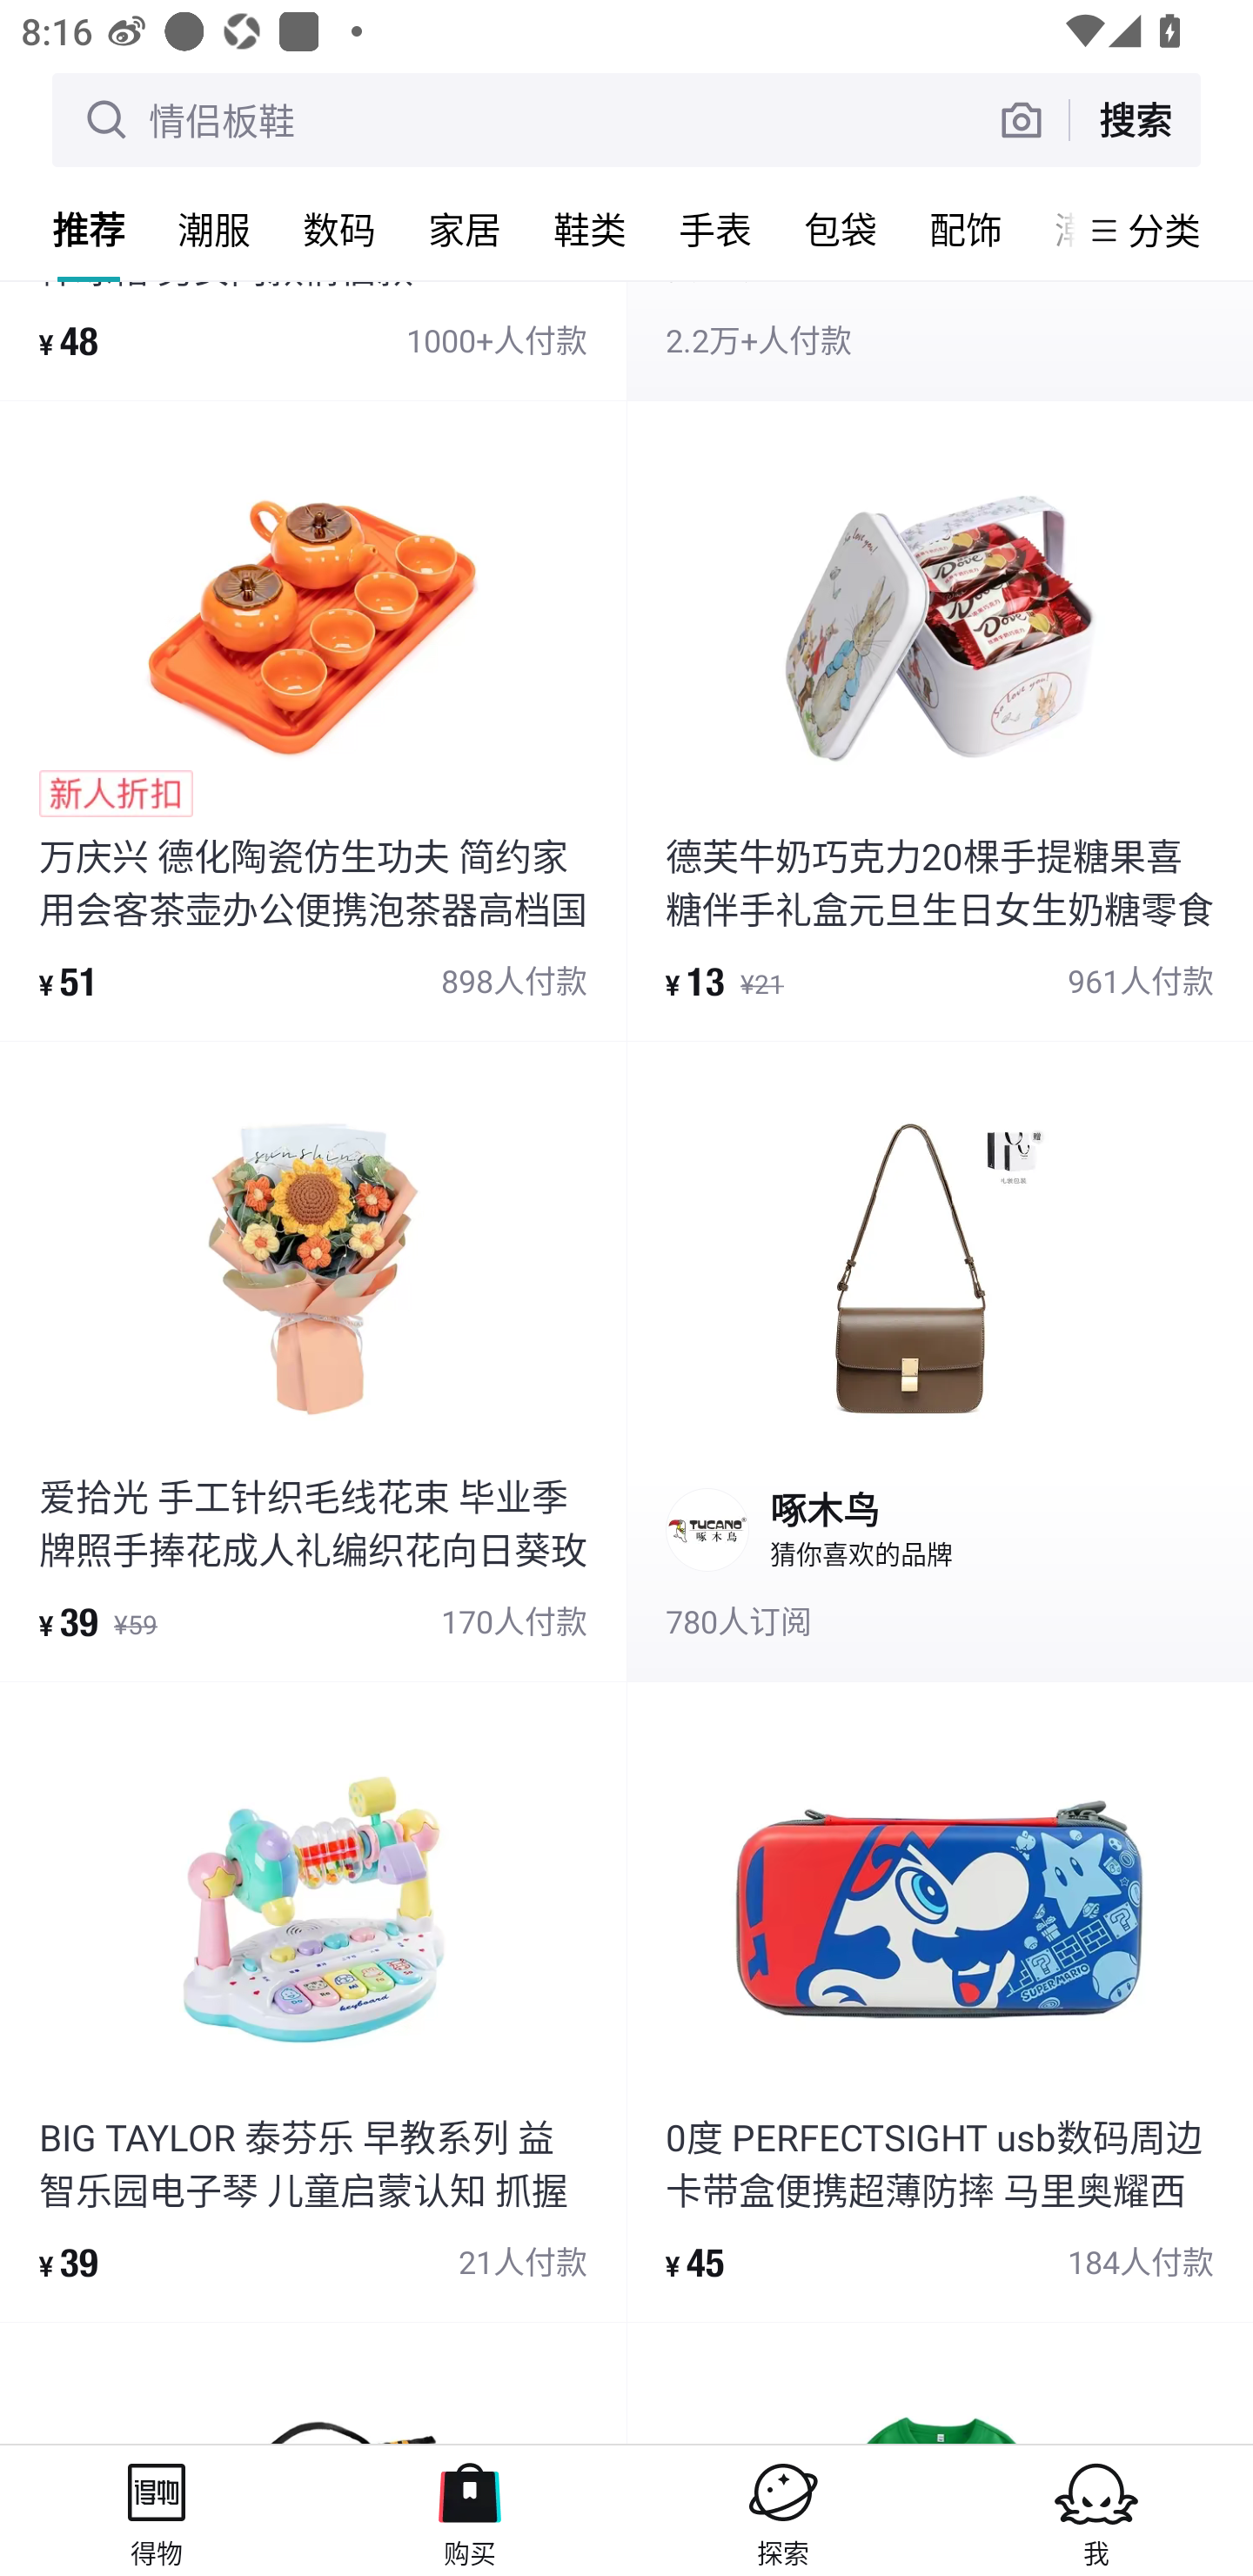  Describe the element at coordinates (157, 2510) in the screenshot. I see `得物` at that location.